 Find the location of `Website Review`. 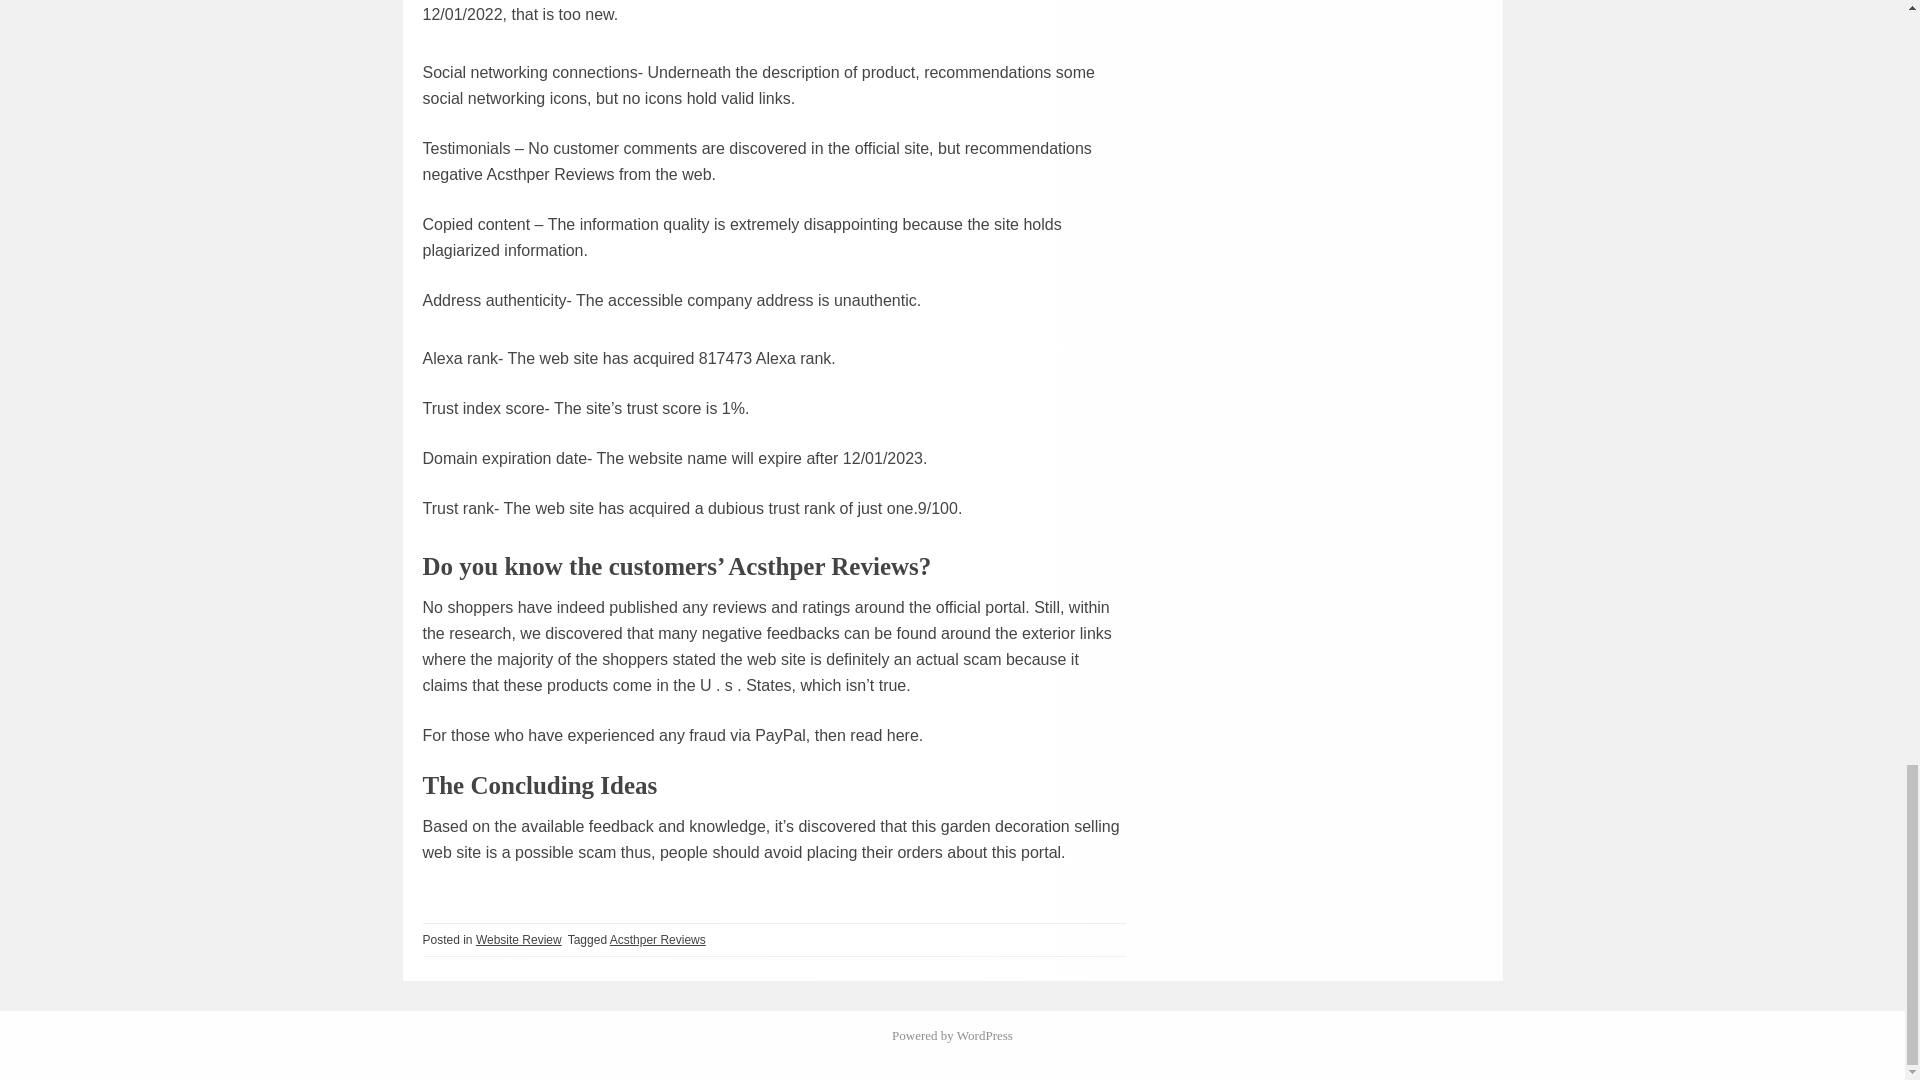

Website Review is located at coordinates (519, 940).